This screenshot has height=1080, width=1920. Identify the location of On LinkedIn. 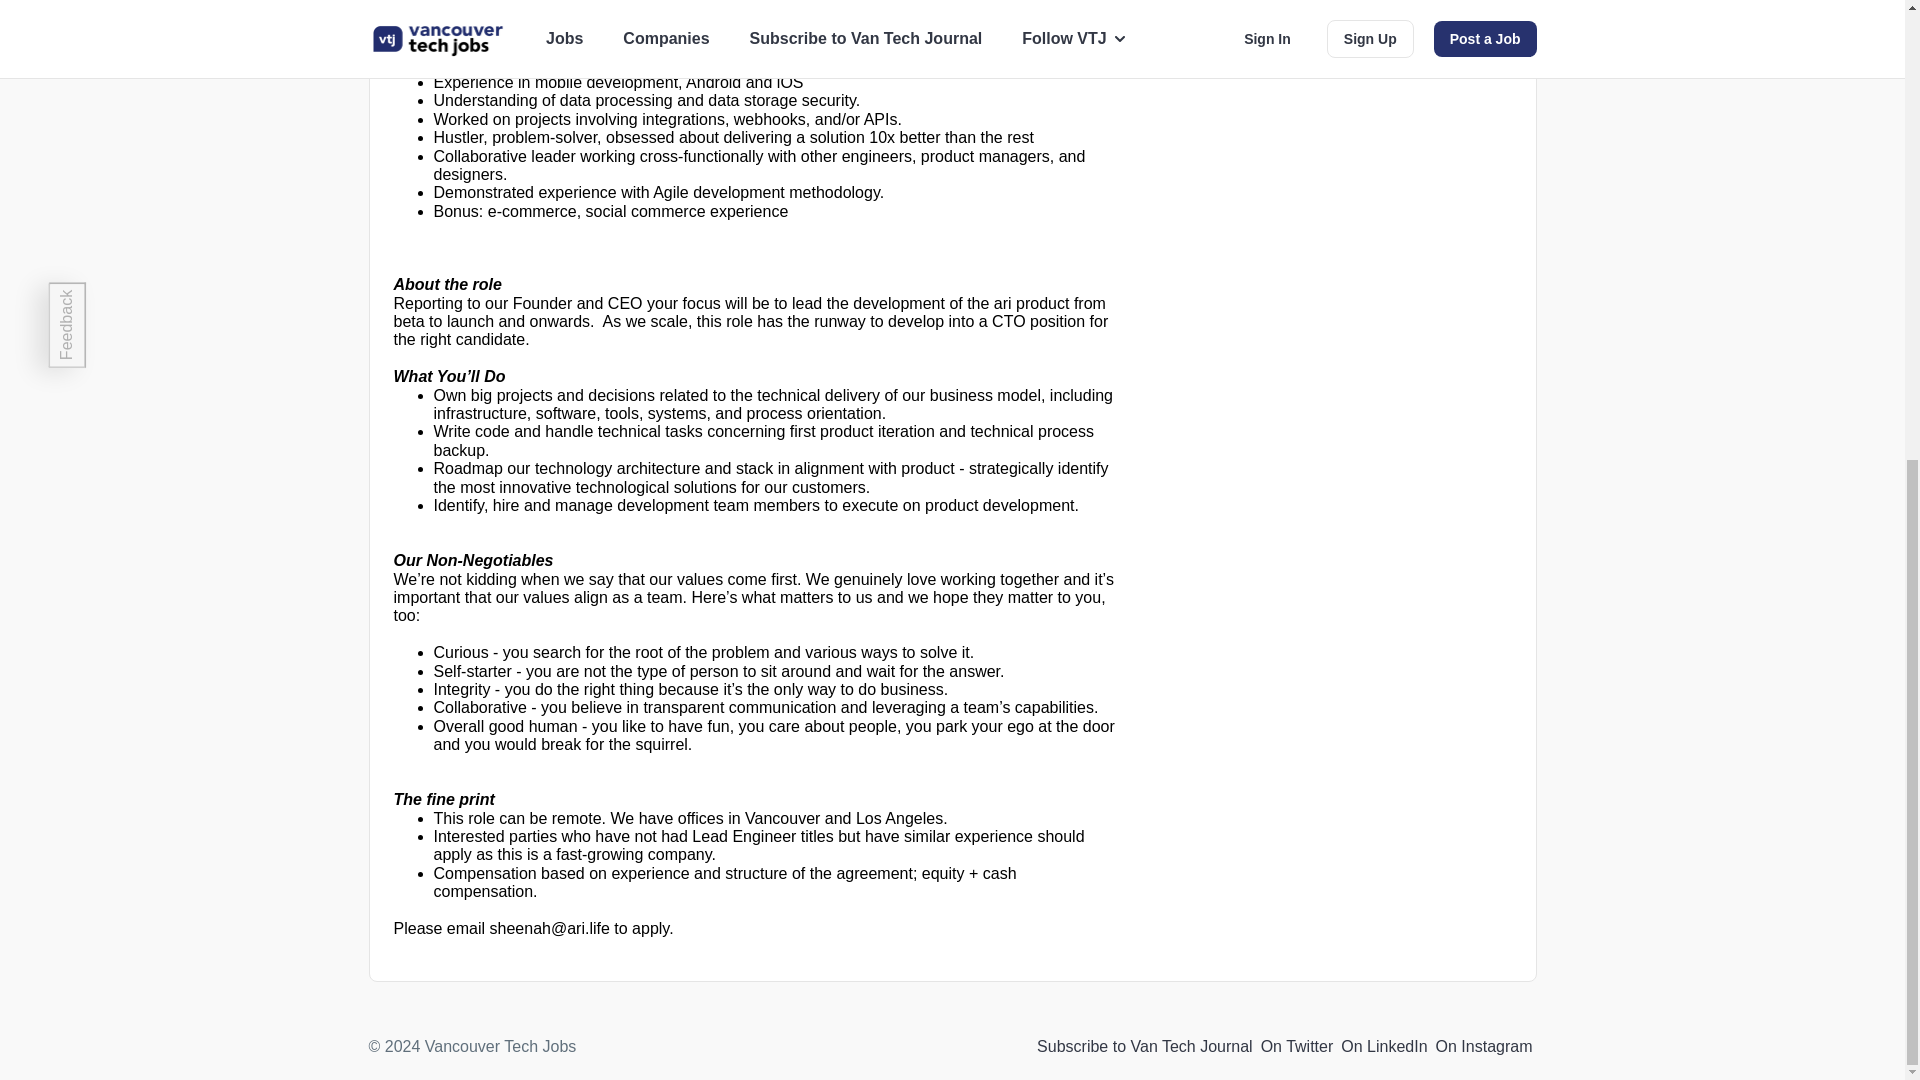
(1383, 1046).